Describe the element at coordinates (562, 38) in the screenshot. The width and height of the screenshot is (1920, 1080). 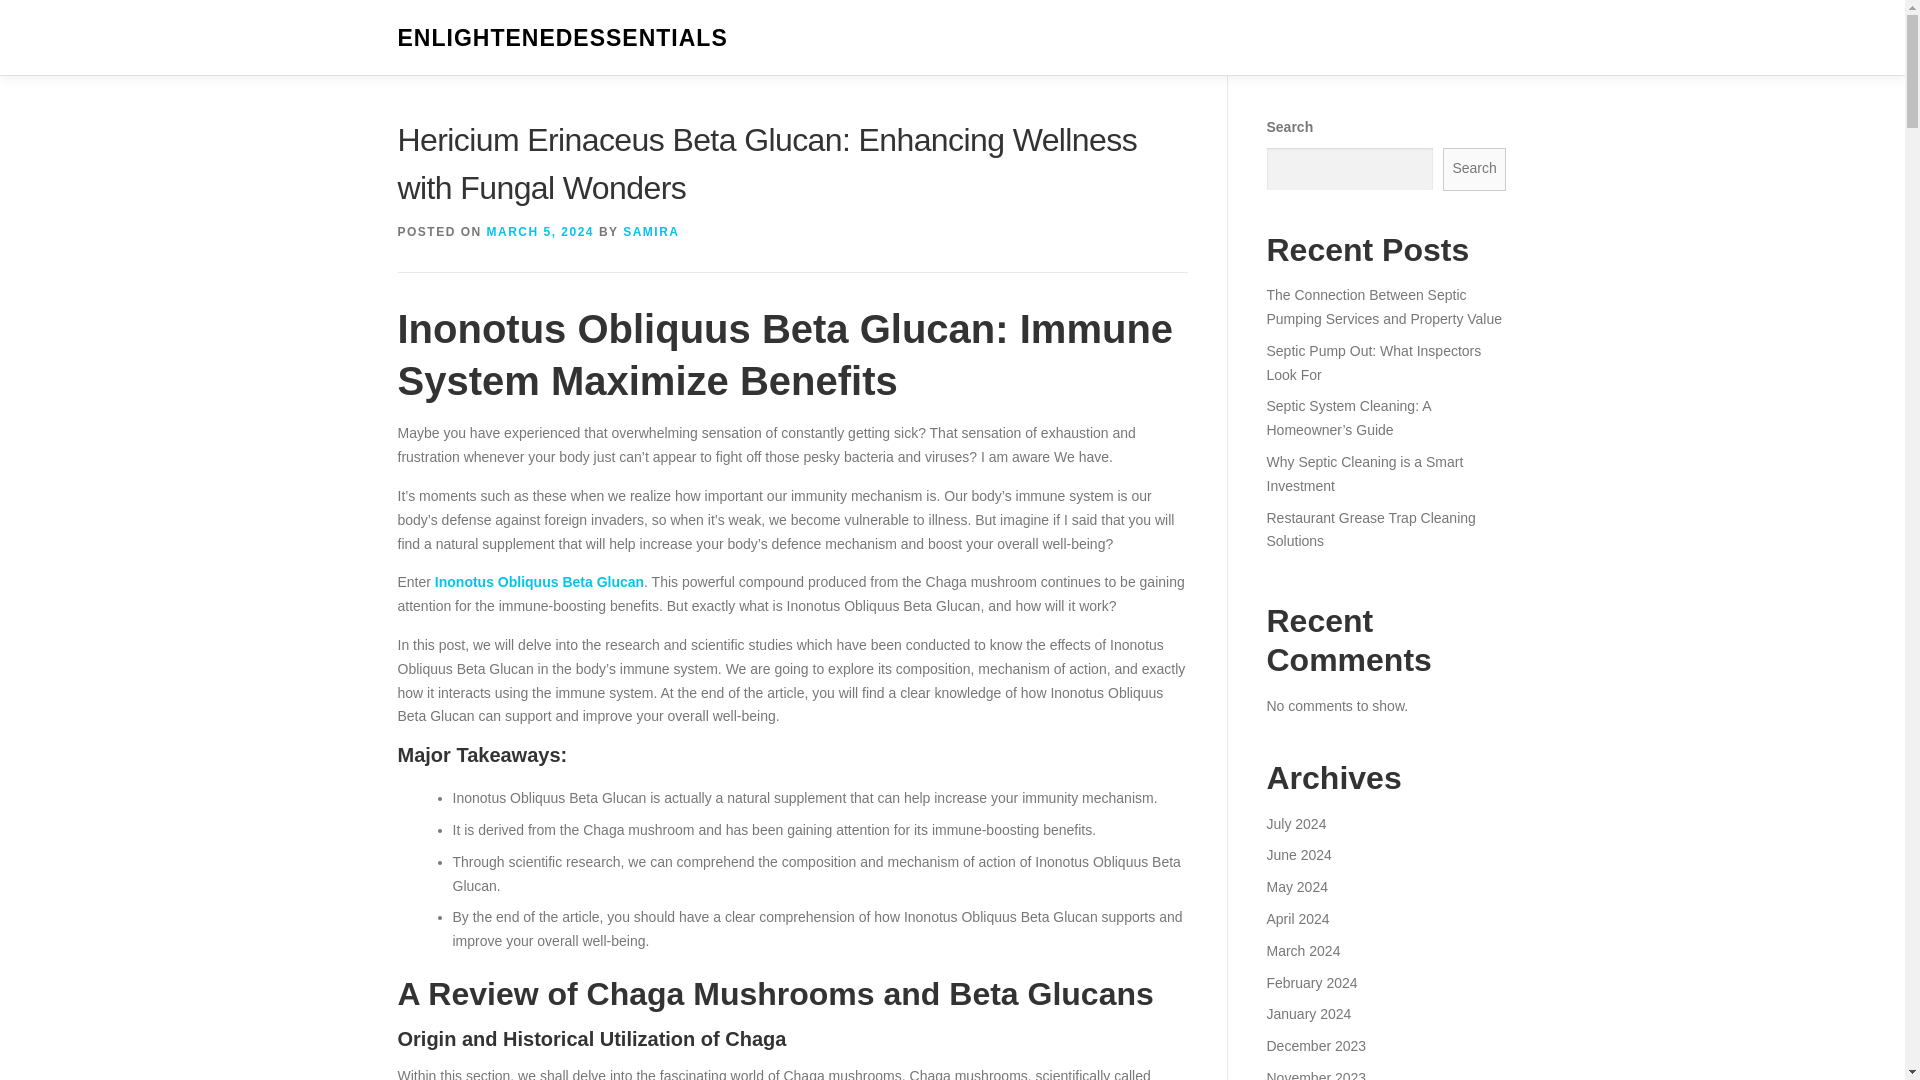
I see `ENLIGHTENEDESSENTIALS` at that location.